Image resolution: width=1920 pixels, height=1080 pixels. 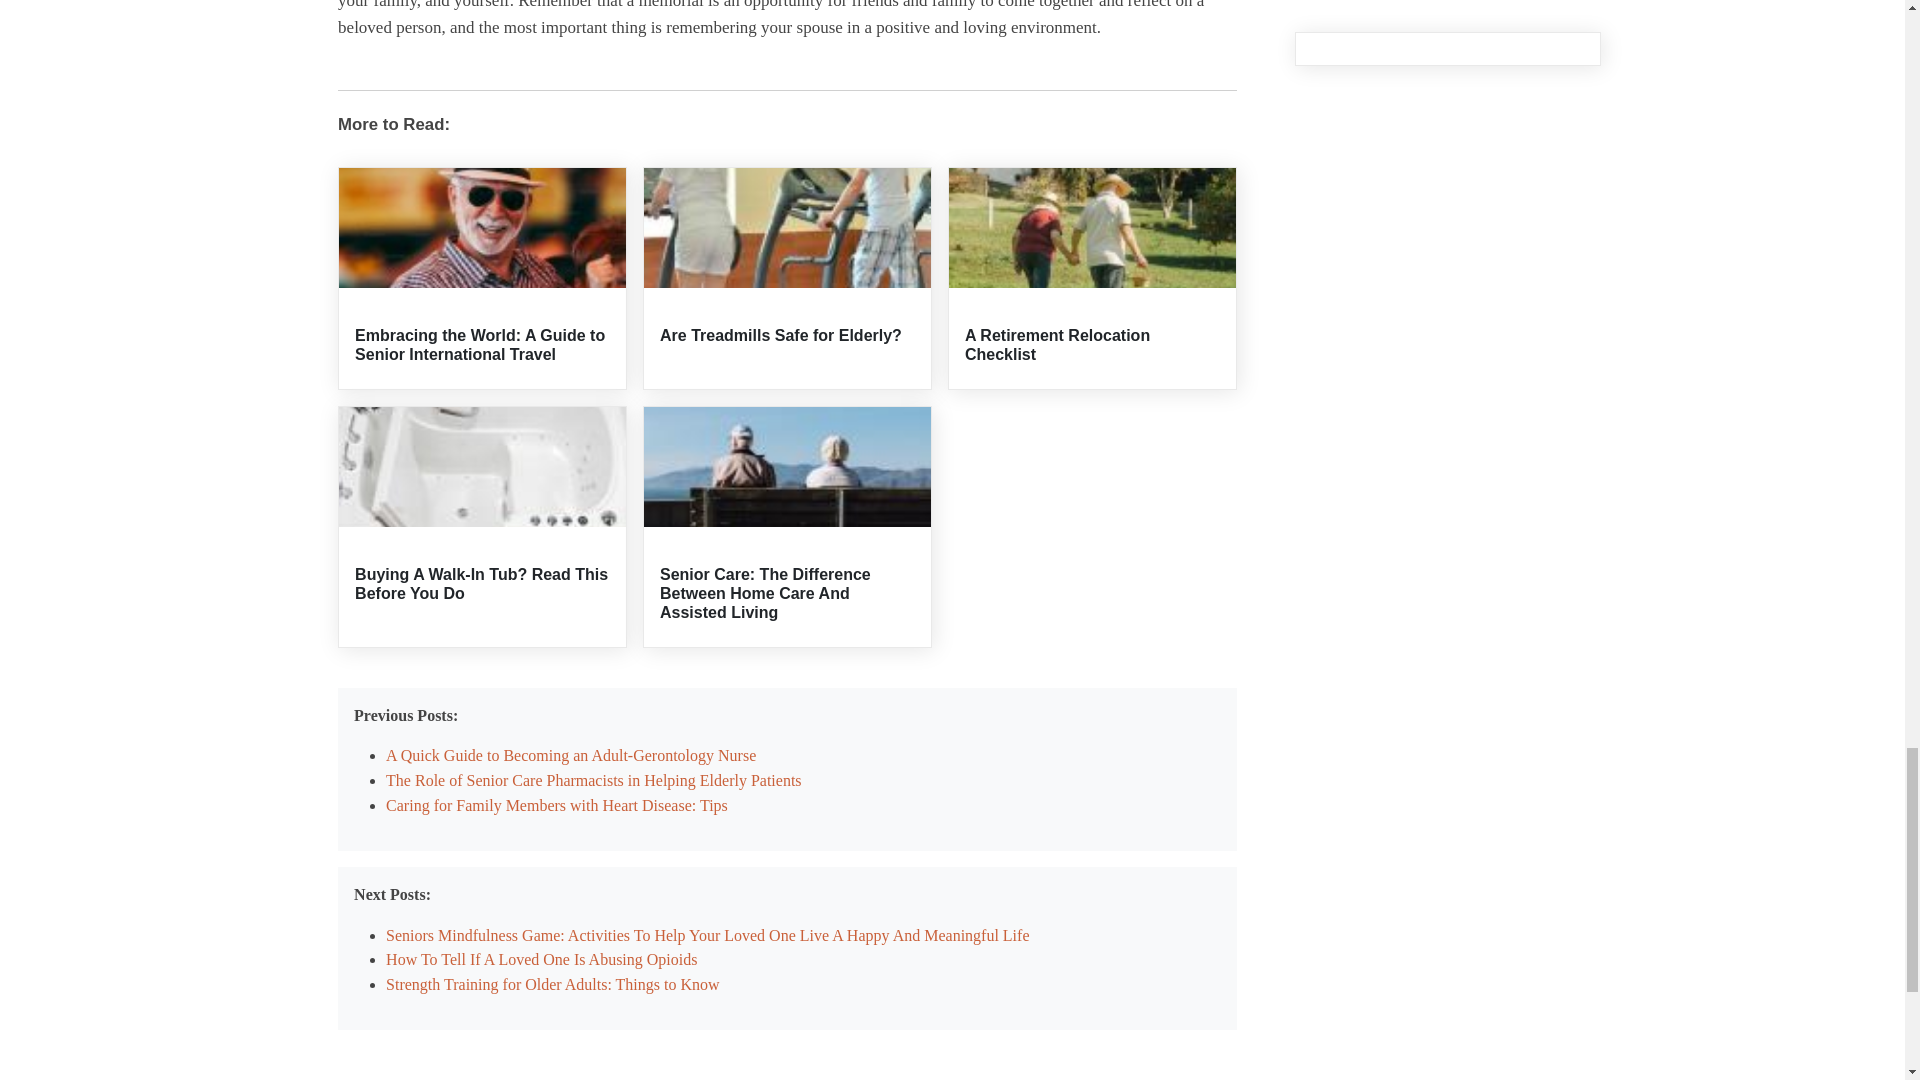 I want to click on Embracing the World: A Guide to Senior International Travel, so click(x=480, y=344).